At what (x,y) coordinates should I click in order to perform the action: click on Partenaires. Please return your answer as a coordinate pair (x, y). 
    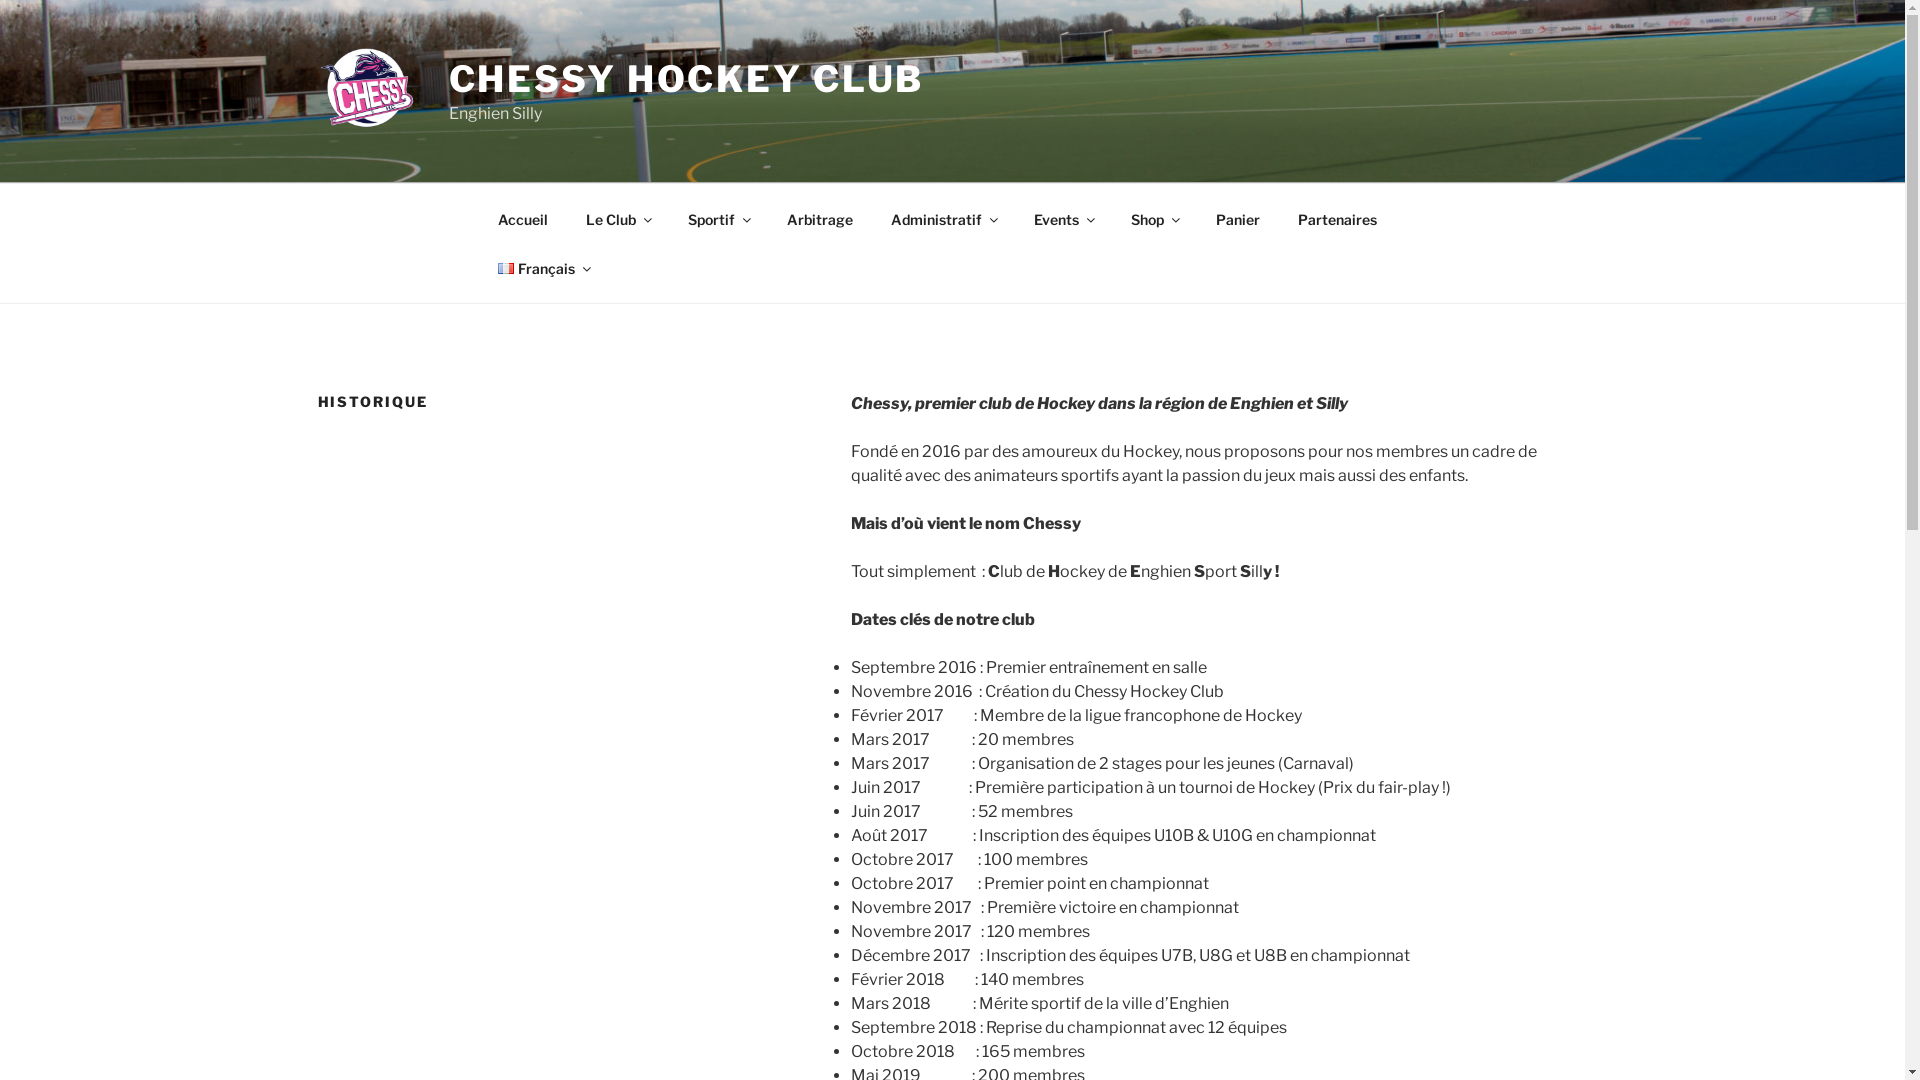
    Looking at the image, I should click on (1337, 218).